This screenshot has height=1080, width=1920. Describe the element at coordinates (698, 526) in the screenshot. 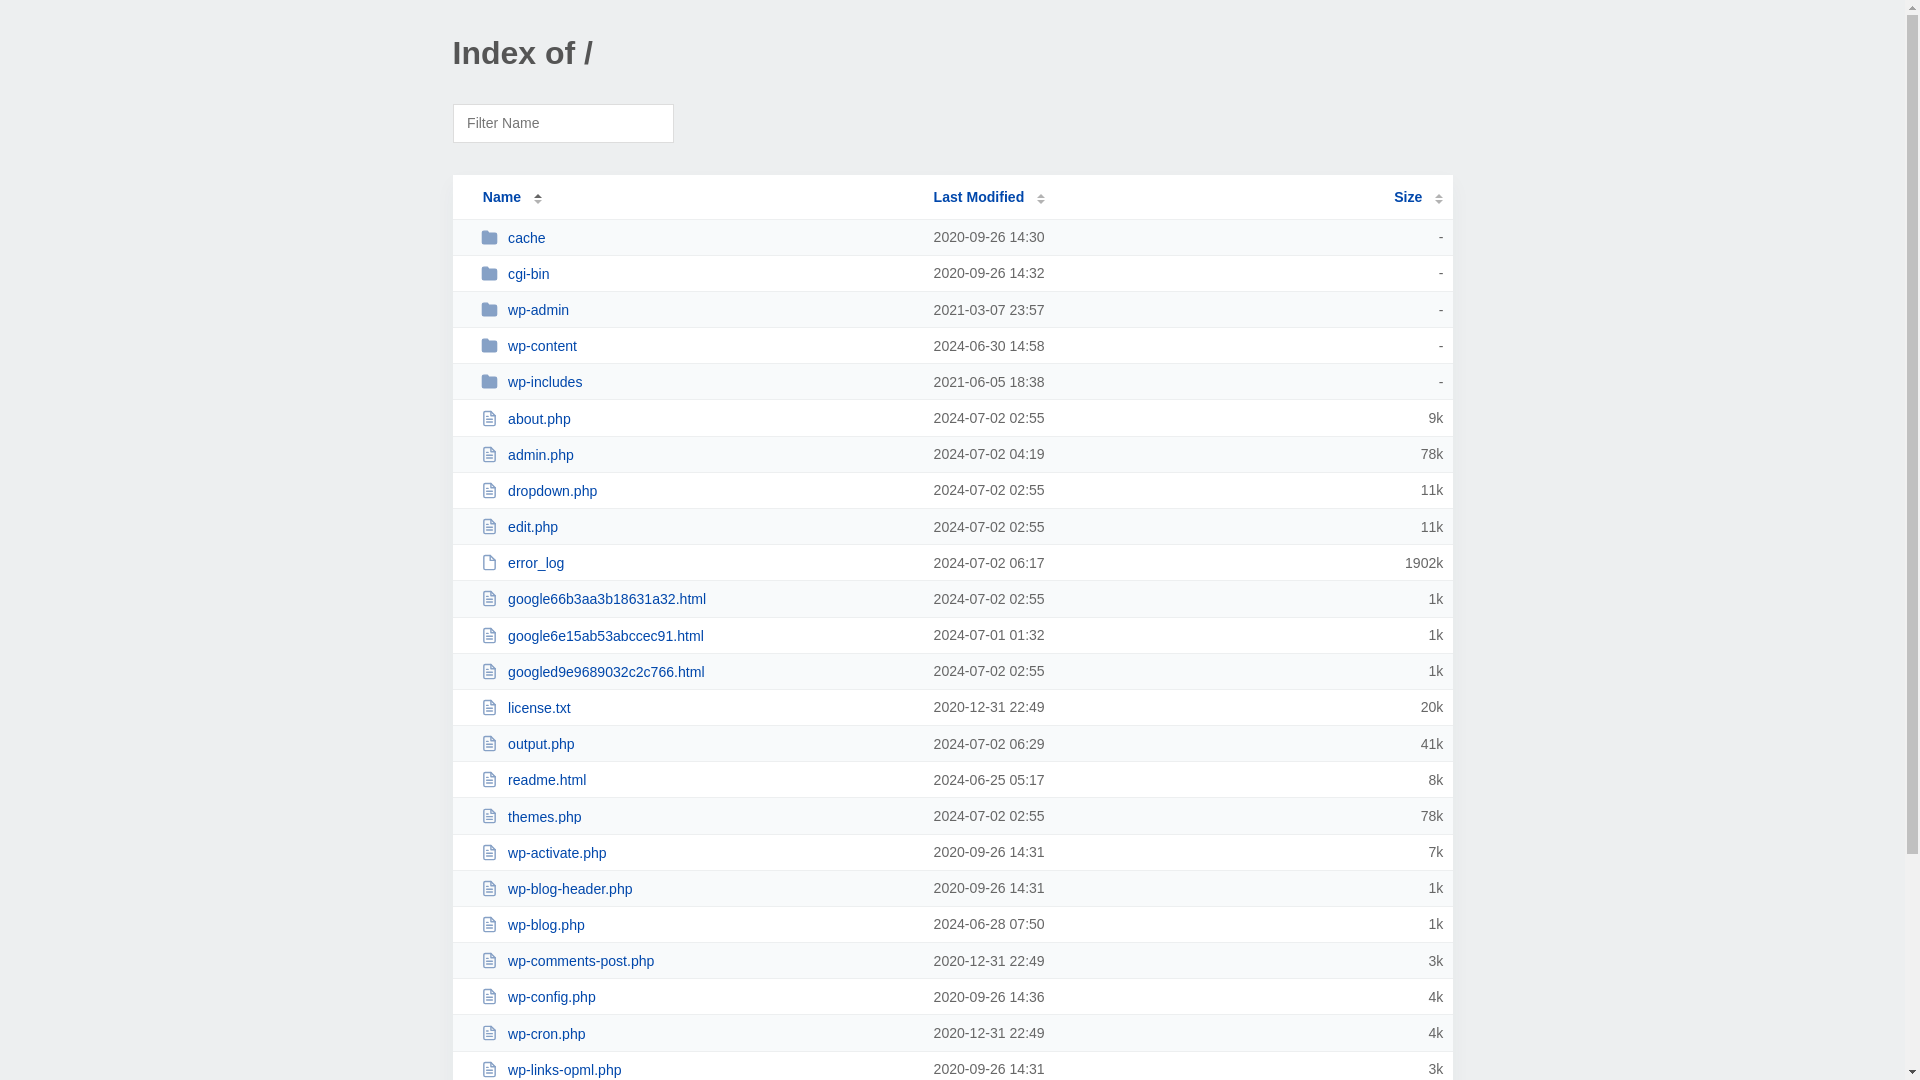

I see `edit.php` at that location.